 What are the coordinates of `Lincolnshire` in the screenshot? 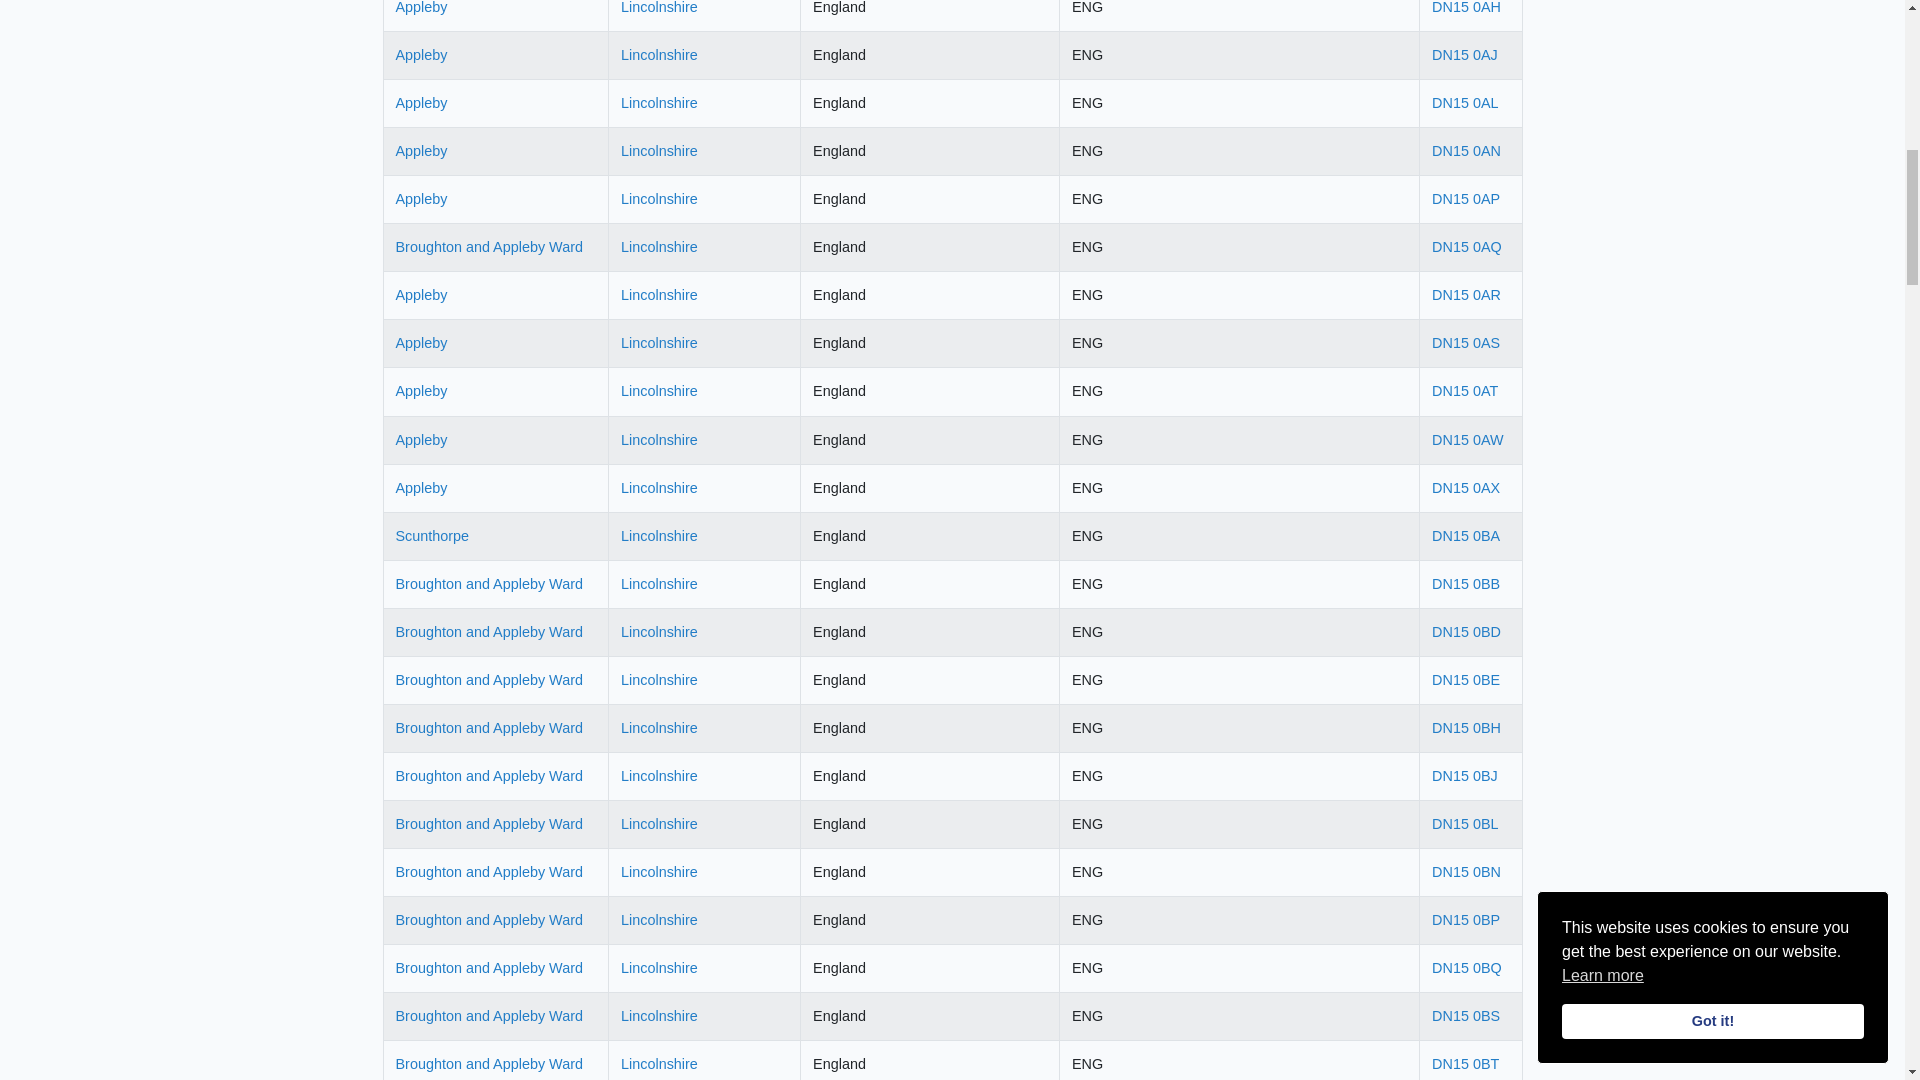 It's located at (659, 246).